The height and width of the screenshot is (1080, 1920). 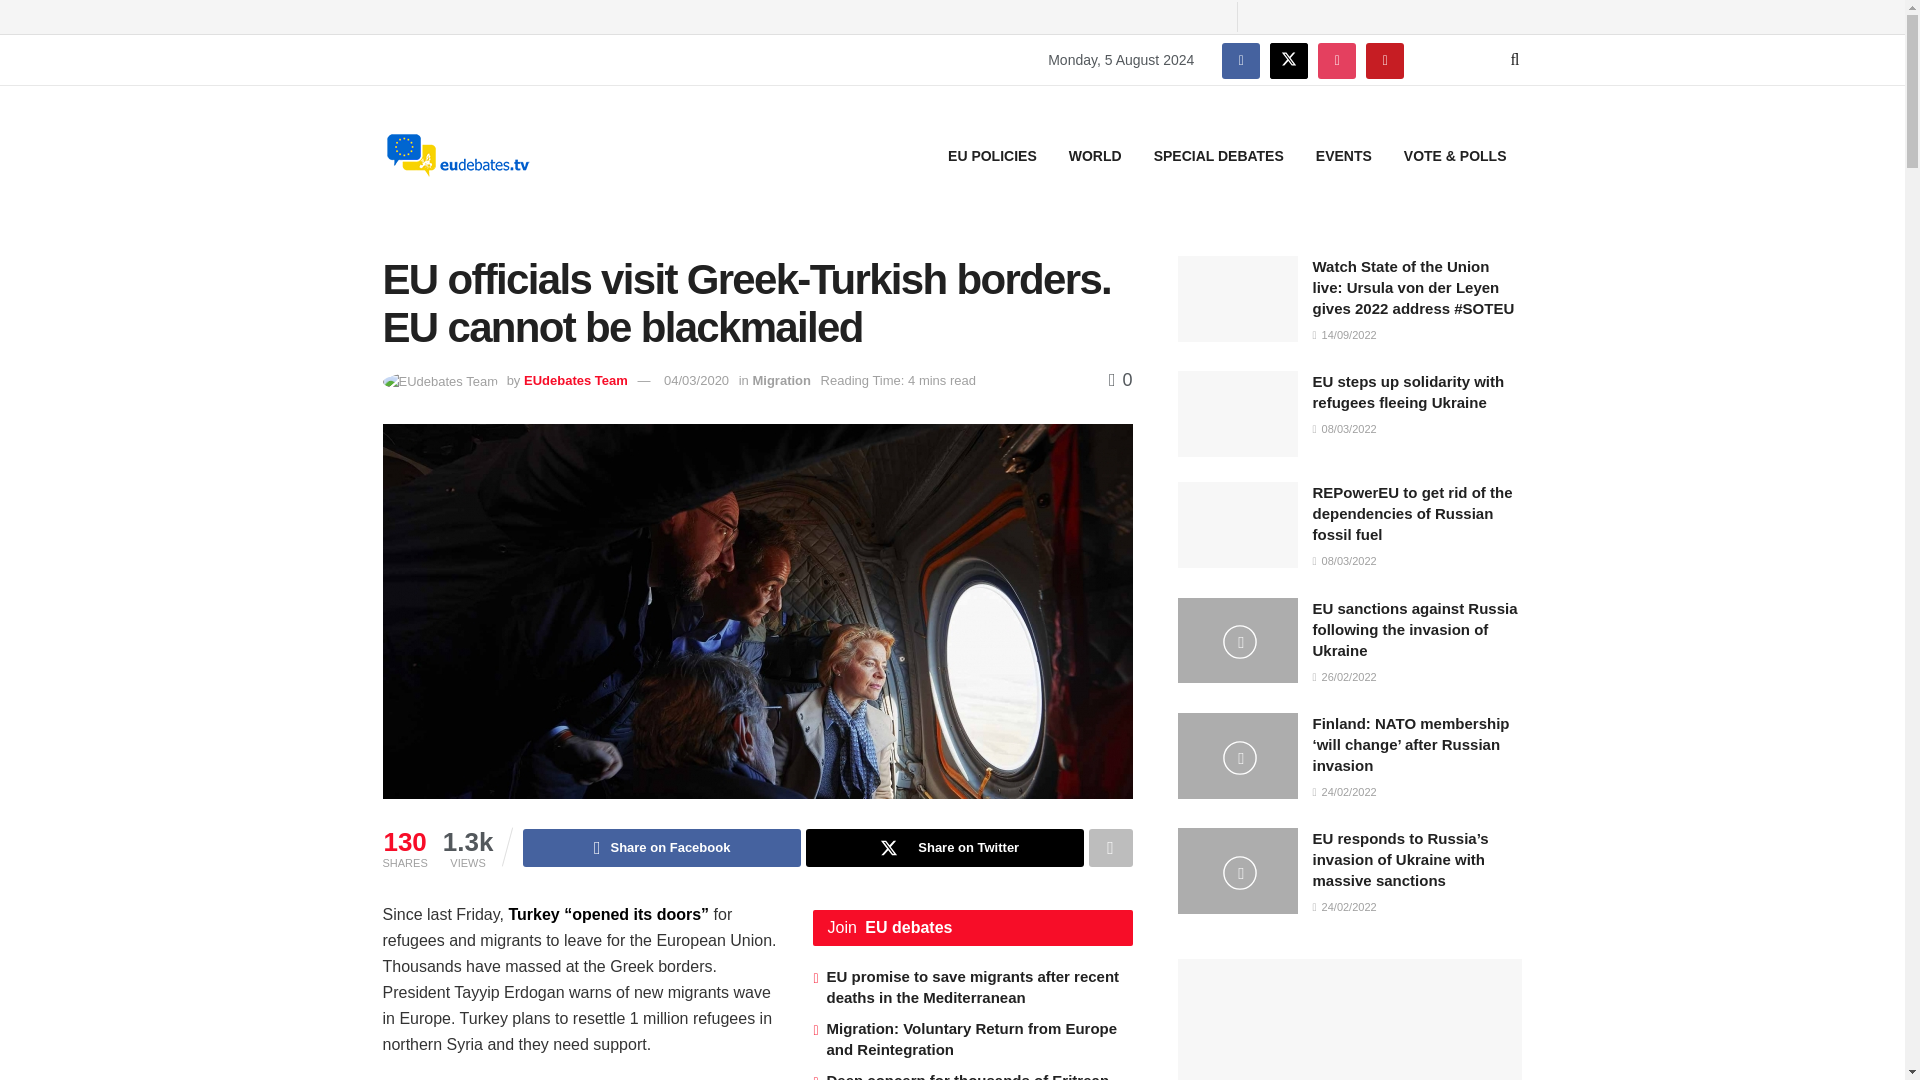 What do you see at coordinates (1095, 156) in the screenshot?
I see `World Debates` at bounding box center [1095, 156].